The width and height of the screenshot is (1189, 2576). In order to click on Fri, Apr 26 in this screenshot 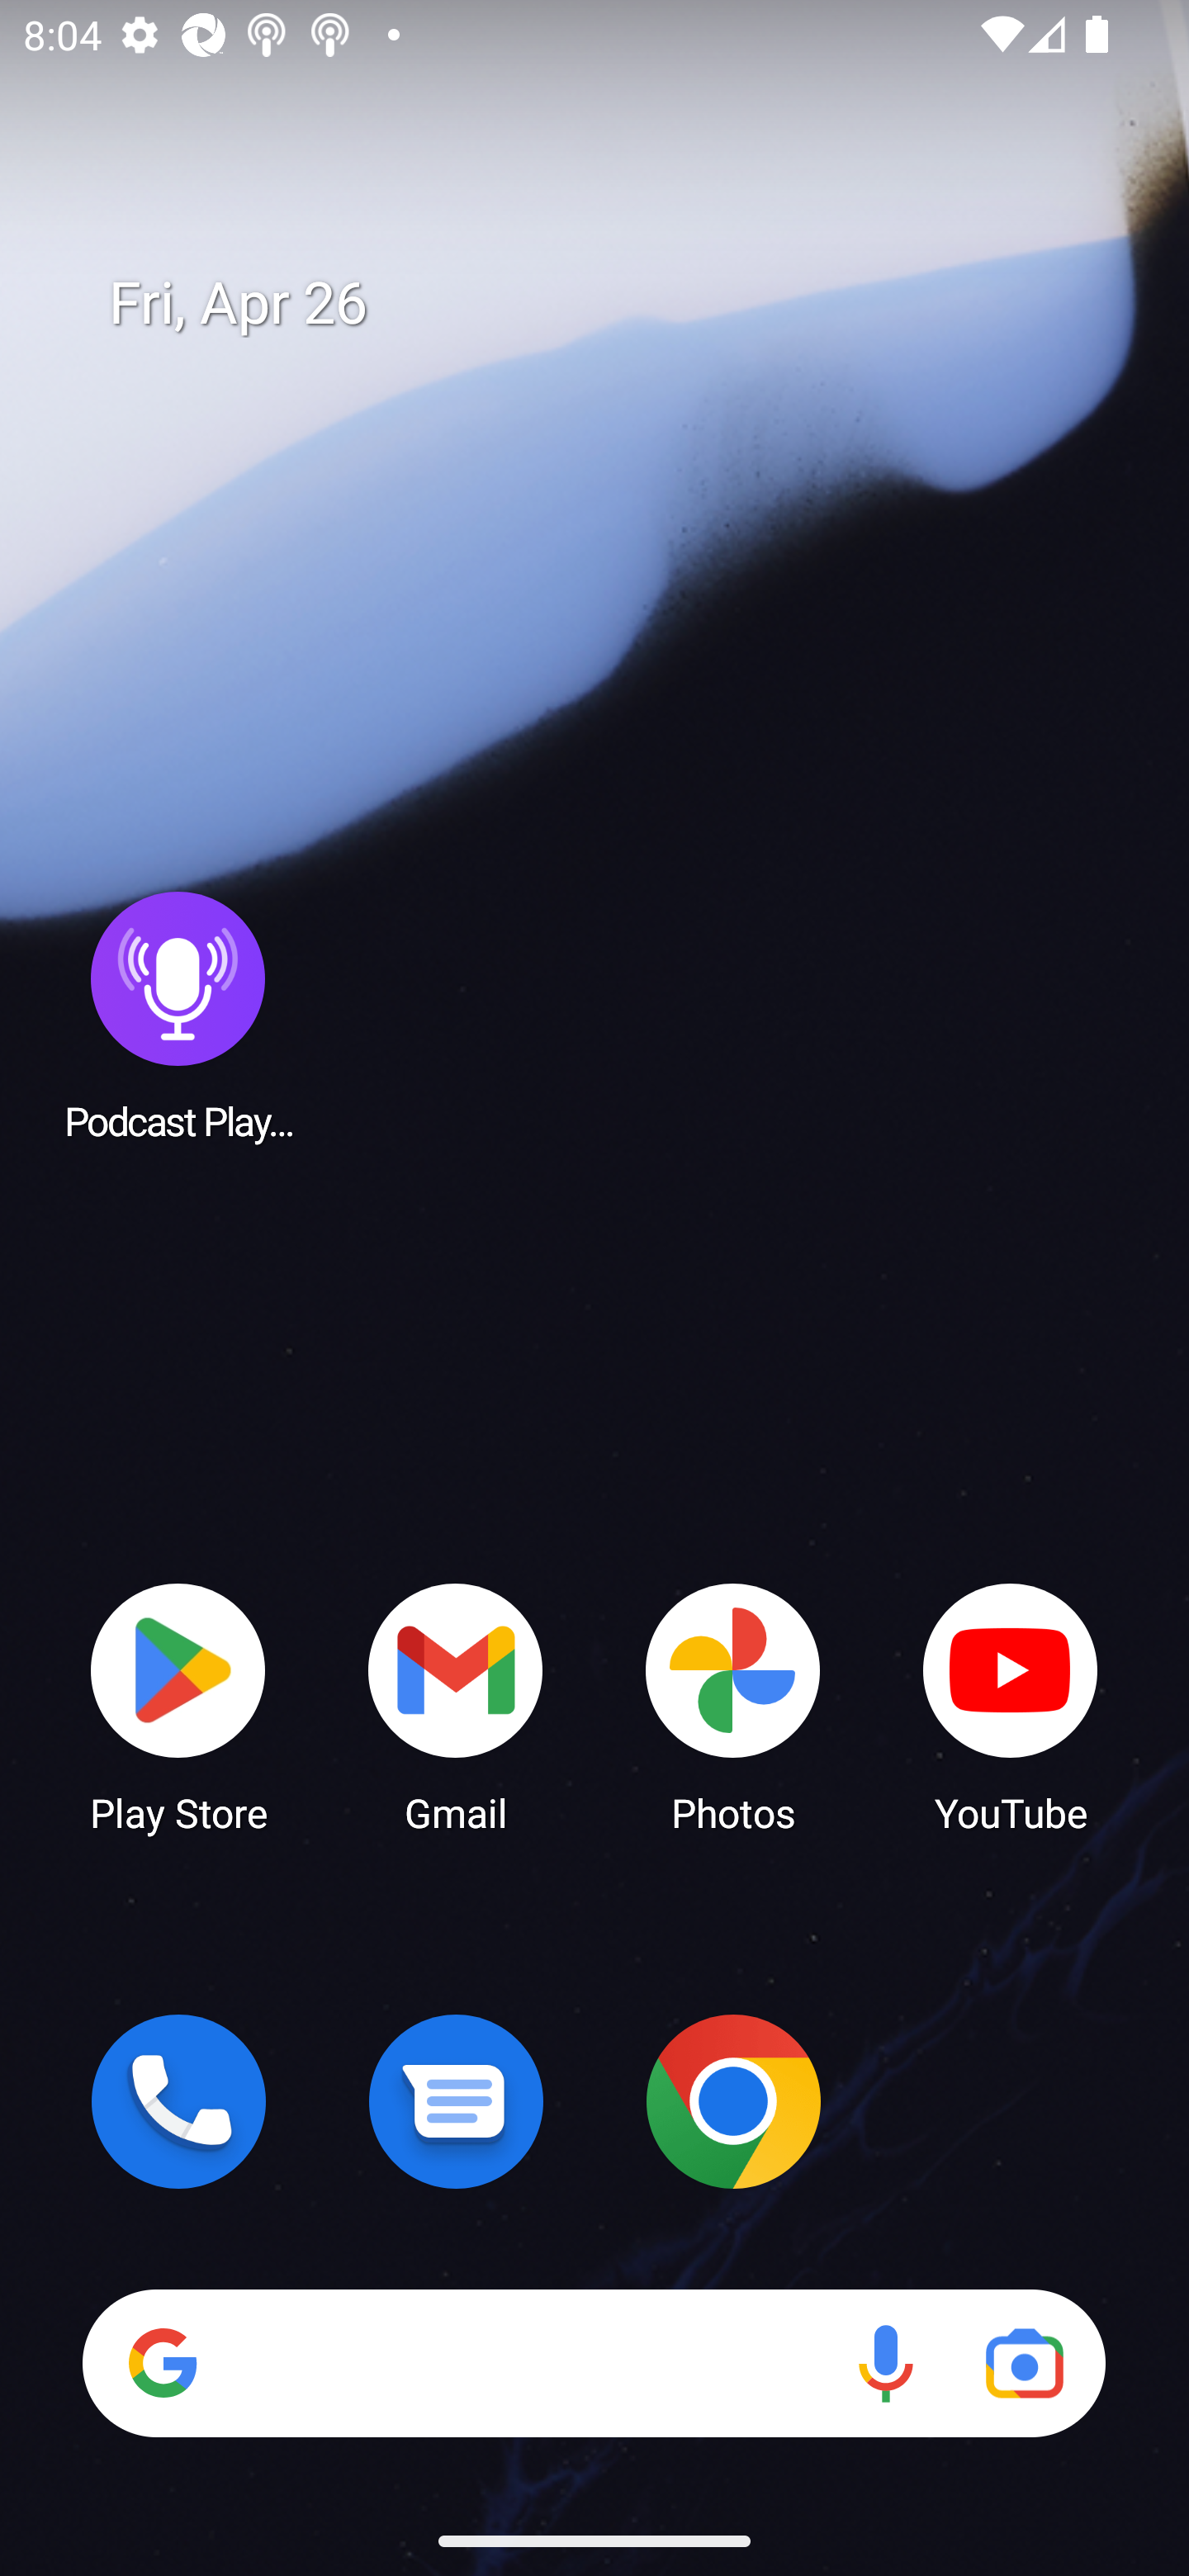, I will do `click(618, 304)`.